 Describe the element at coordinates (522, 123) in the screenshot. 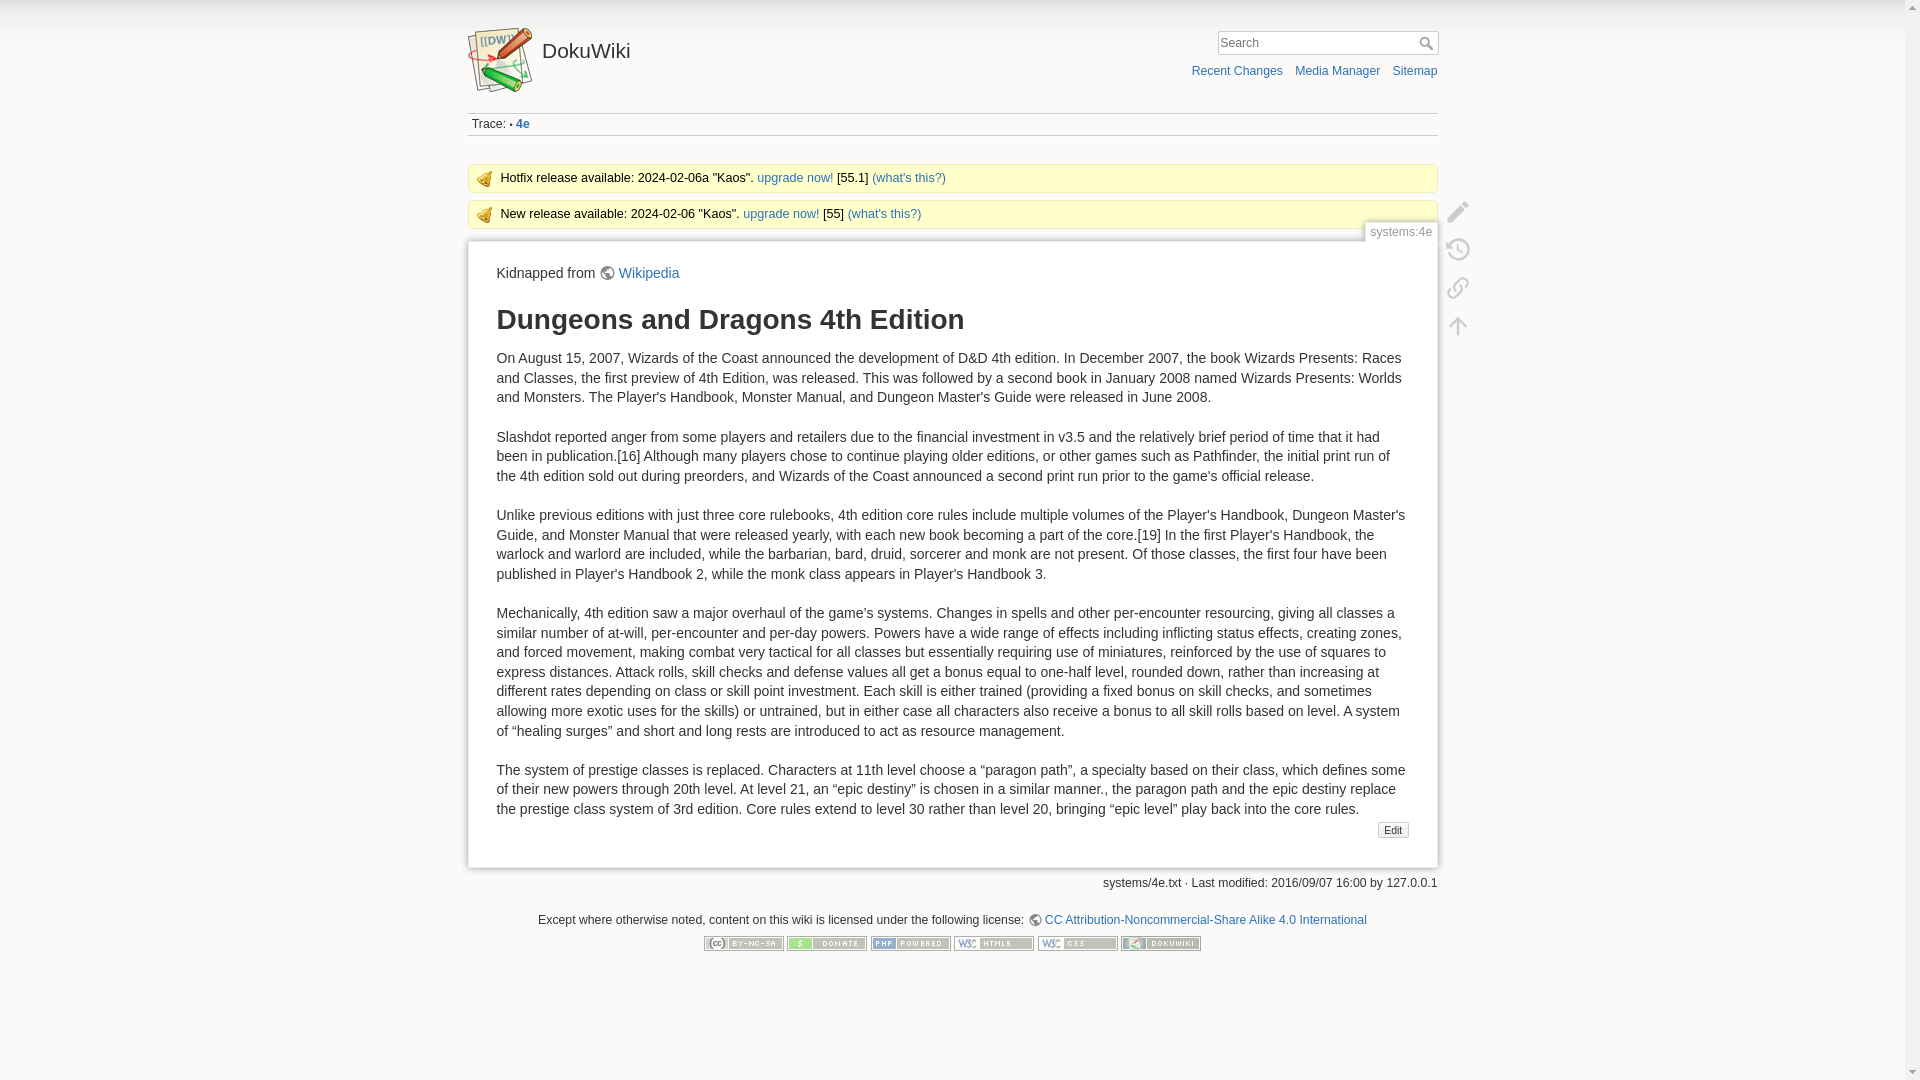

I see `4e` at that location.